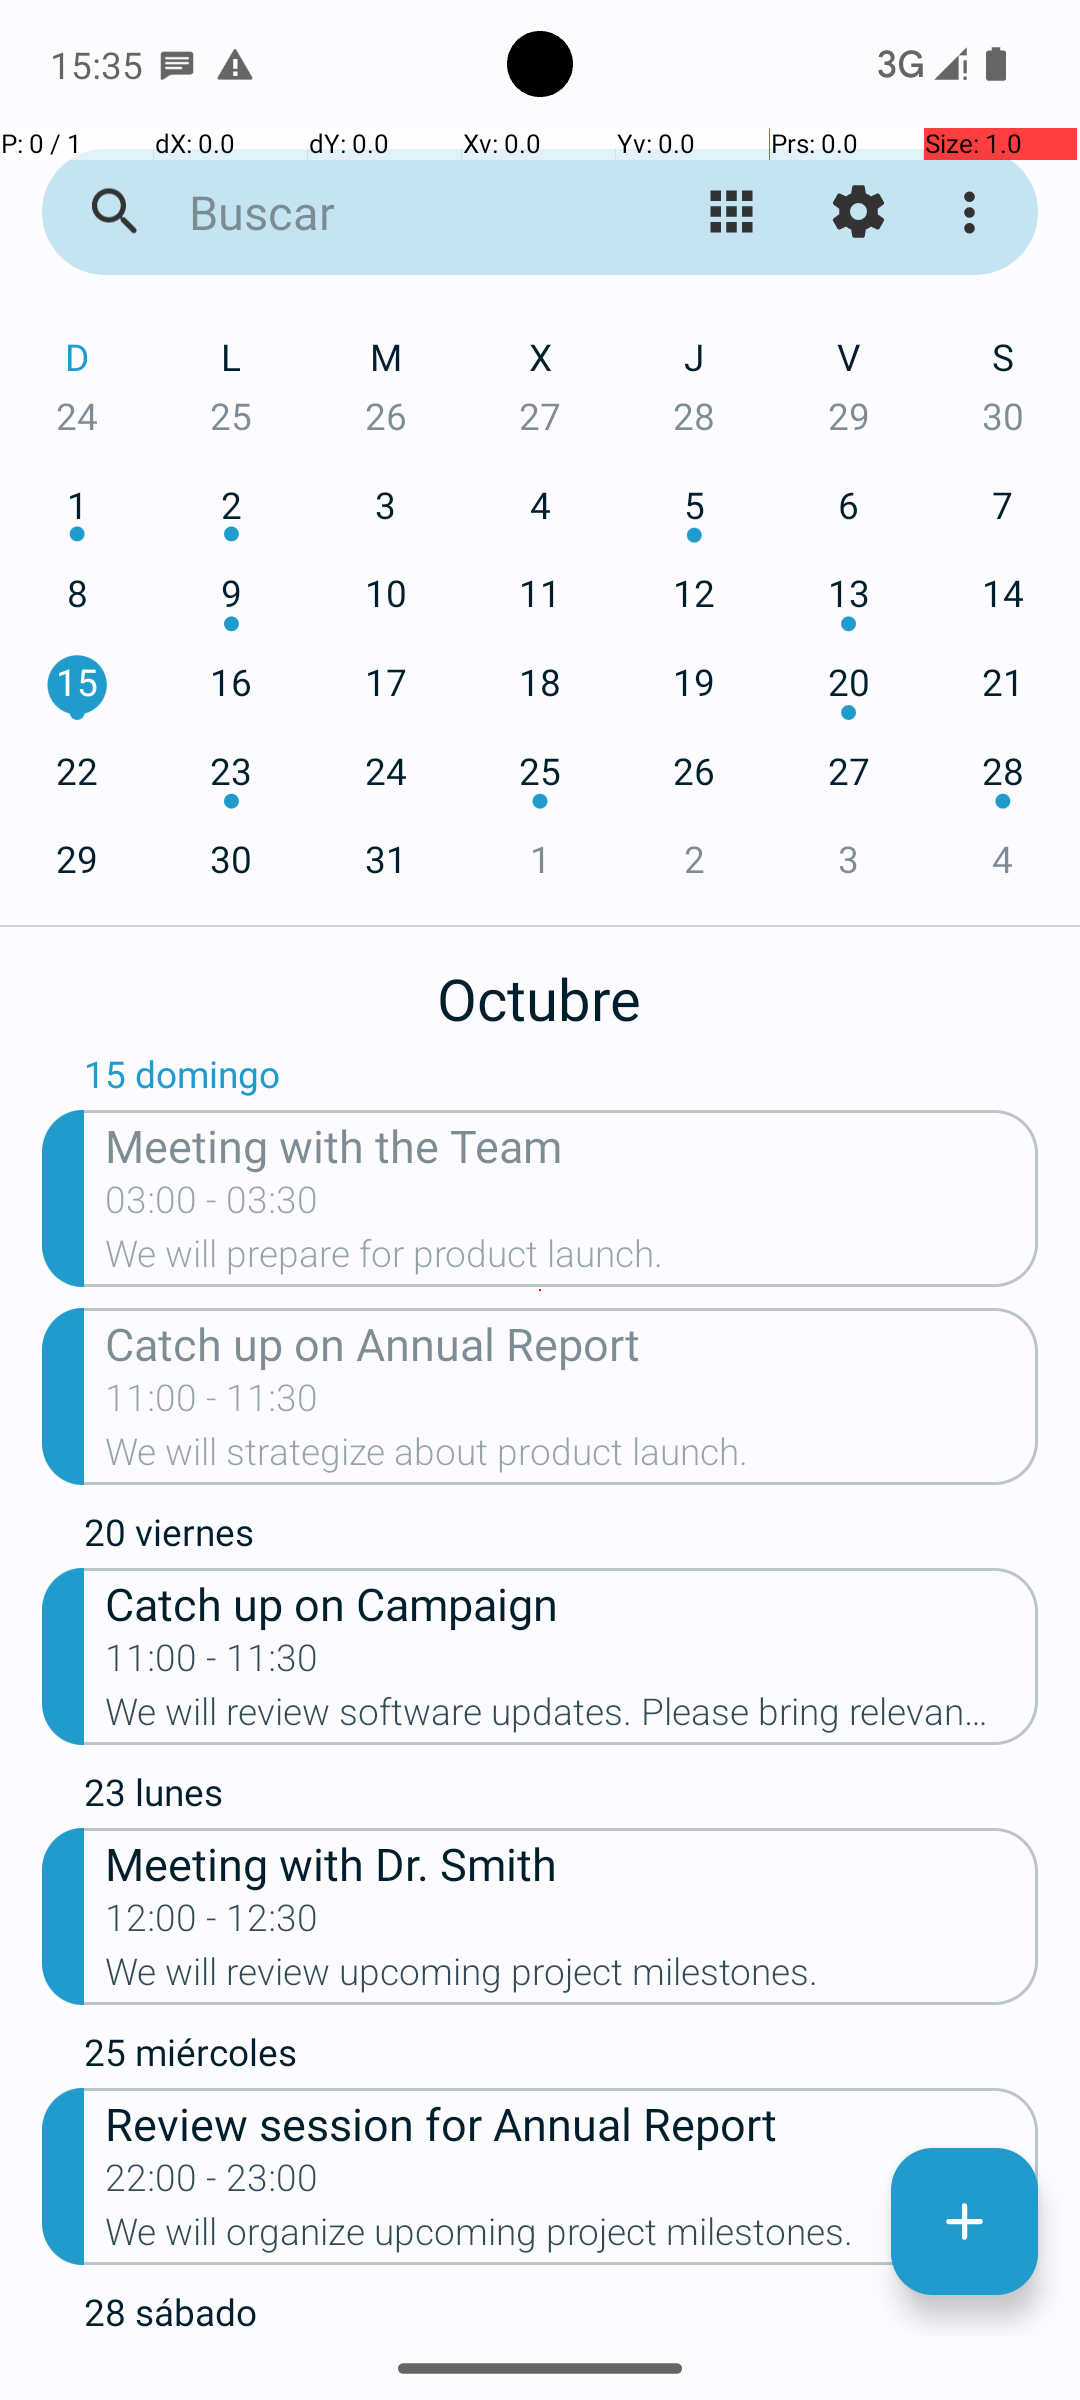 This screenshot has height=2400, width=1080. What do you see at coordinates (572, 1342) in the screenshot?
I see `Catch up on Annual Report` at bounding box center [572, 1342].